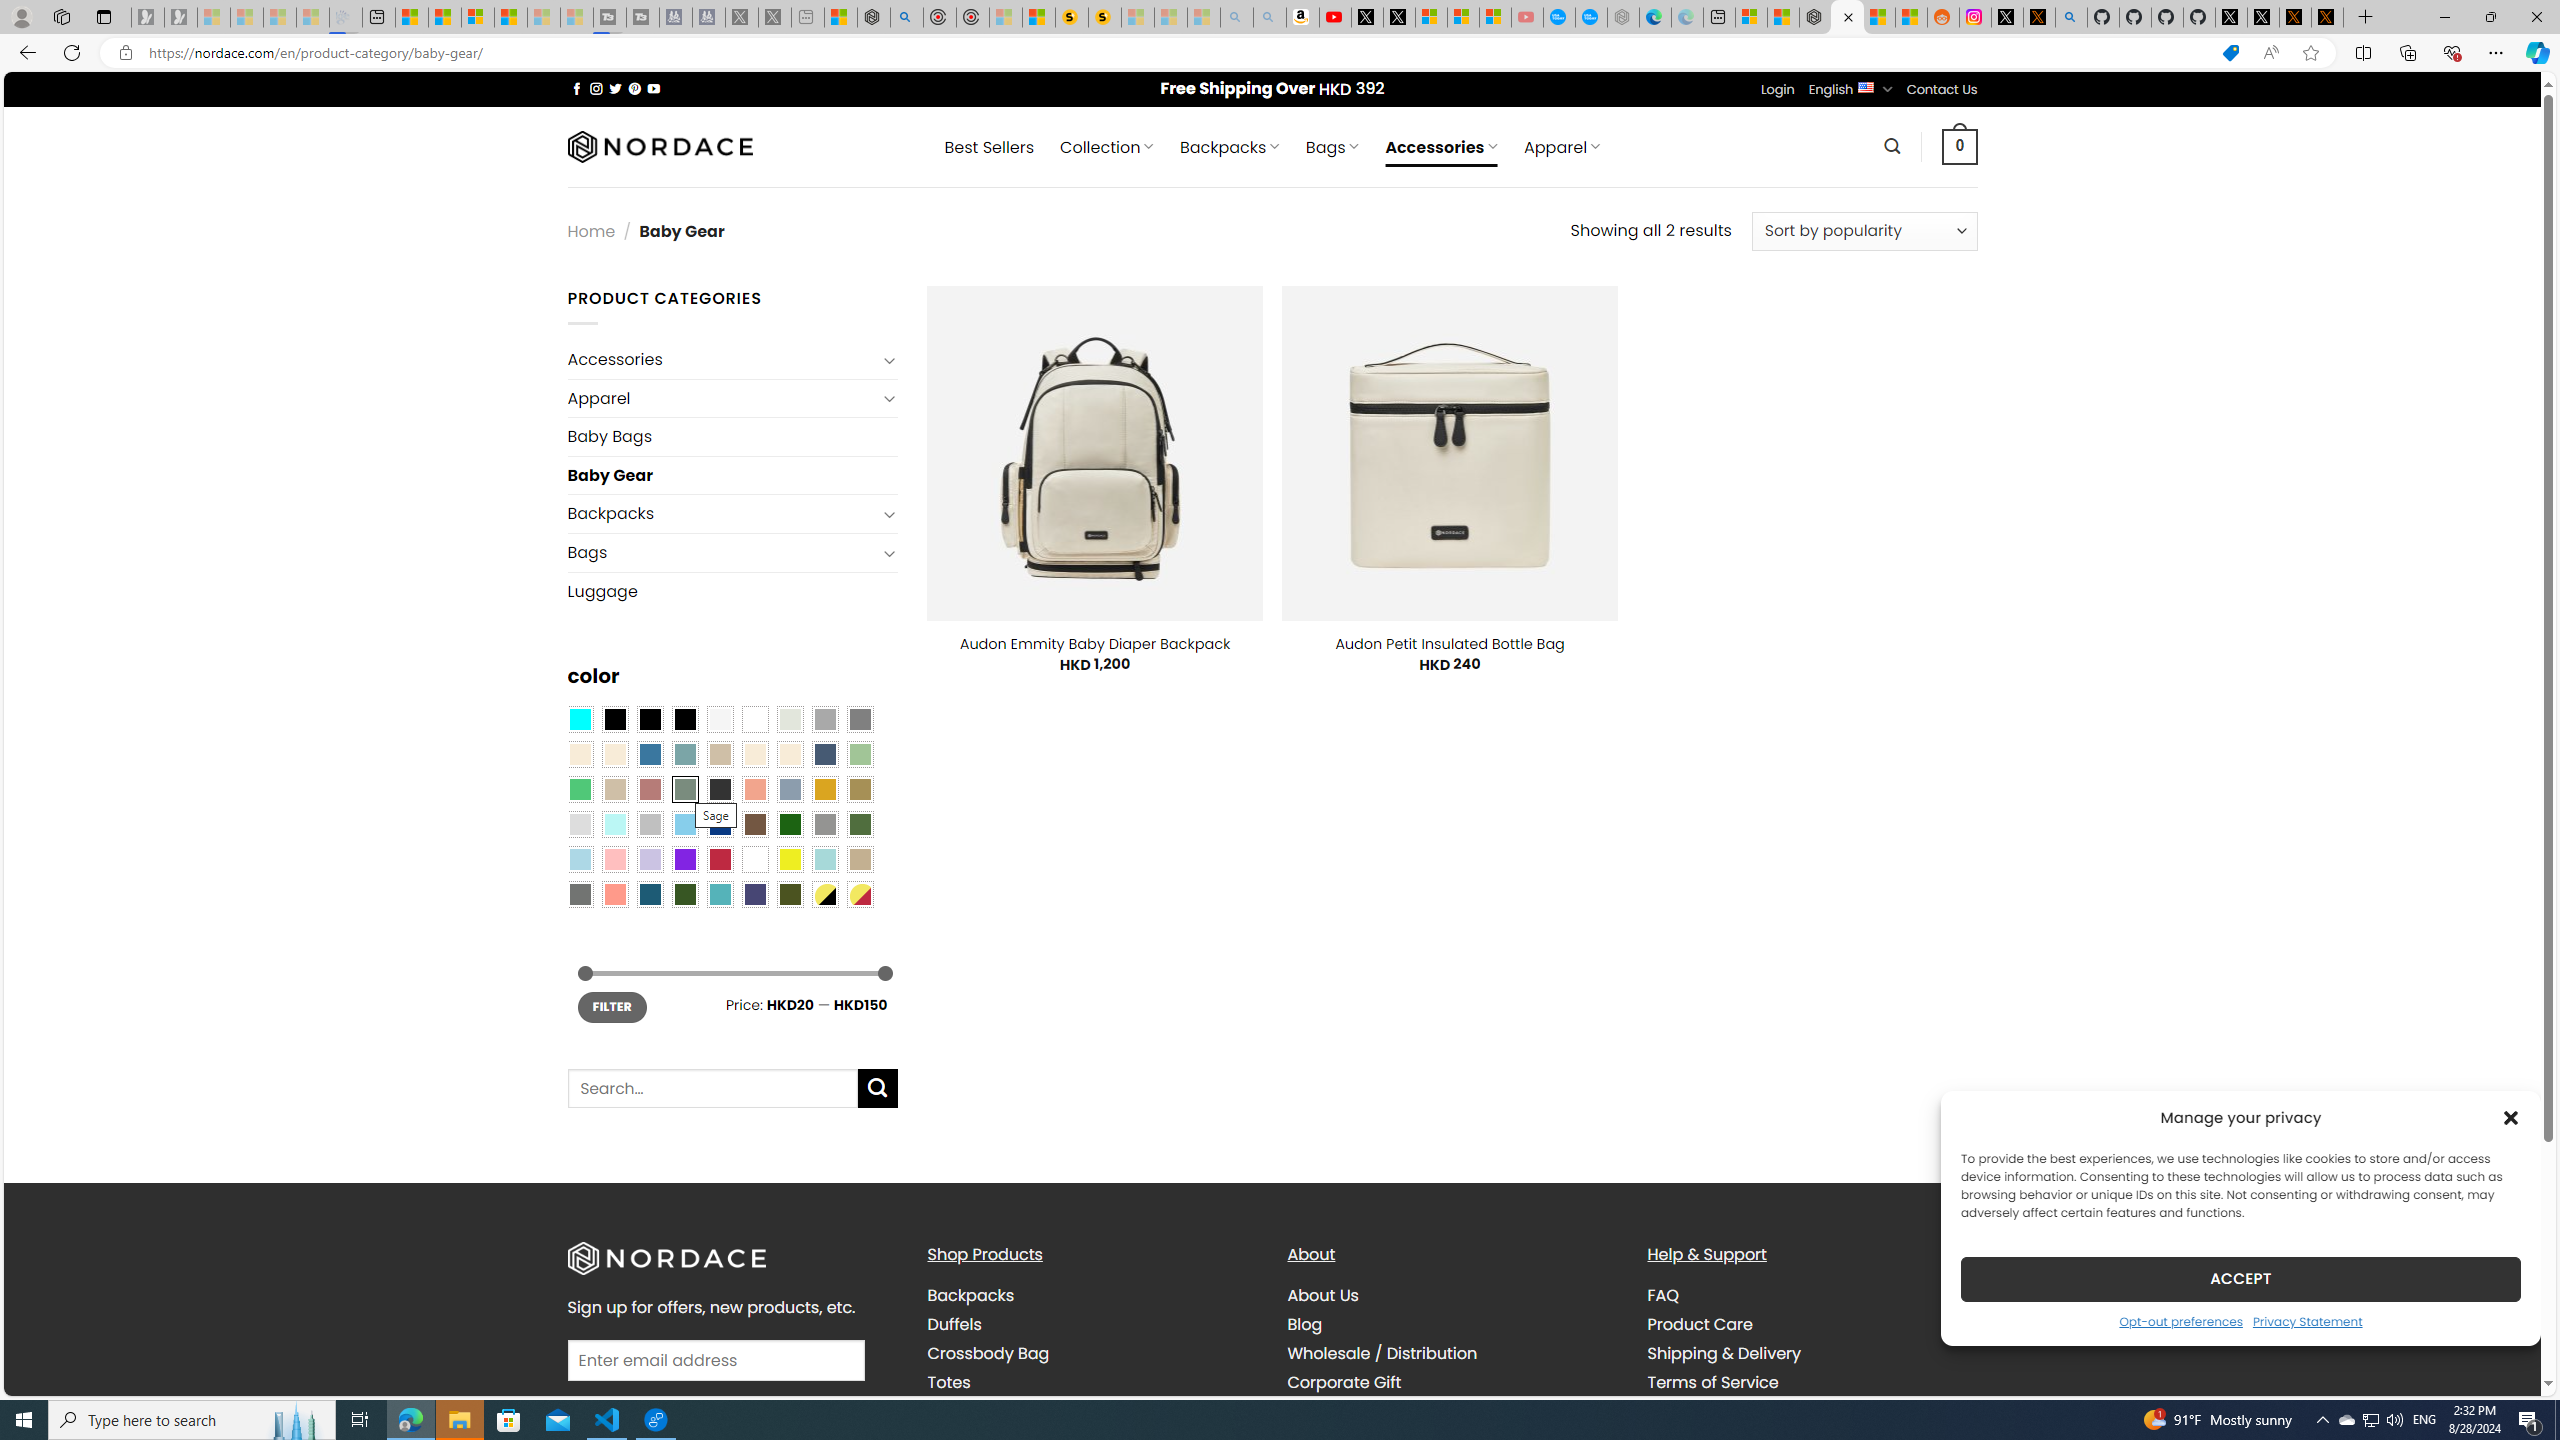 The width and height of the screenshot is (2560, 1440). Describe the element at coordinates (1452, 1324) in the screenshot. I see `Blog` at that location.